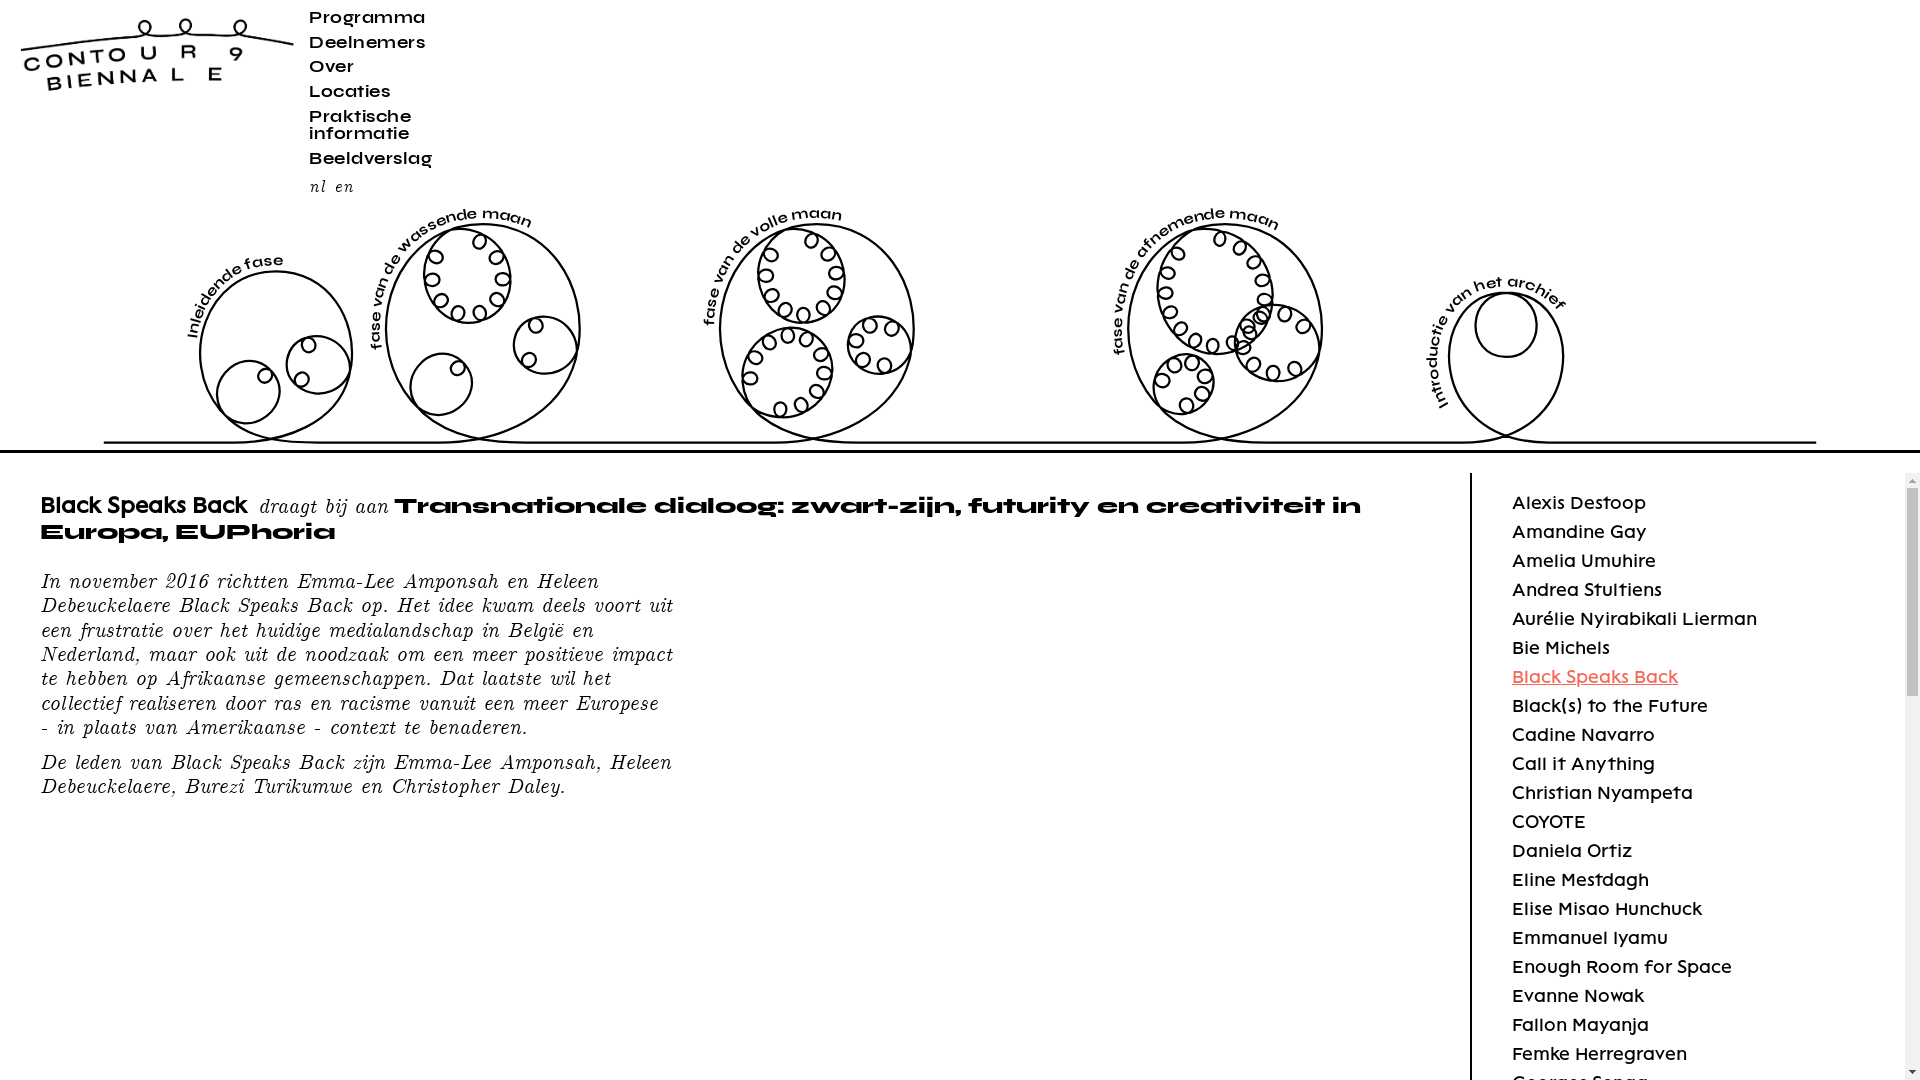 The height and width of the screenshot is (1080, 1920). I want to click on Femke Herregraven, so click(1600, 1054).